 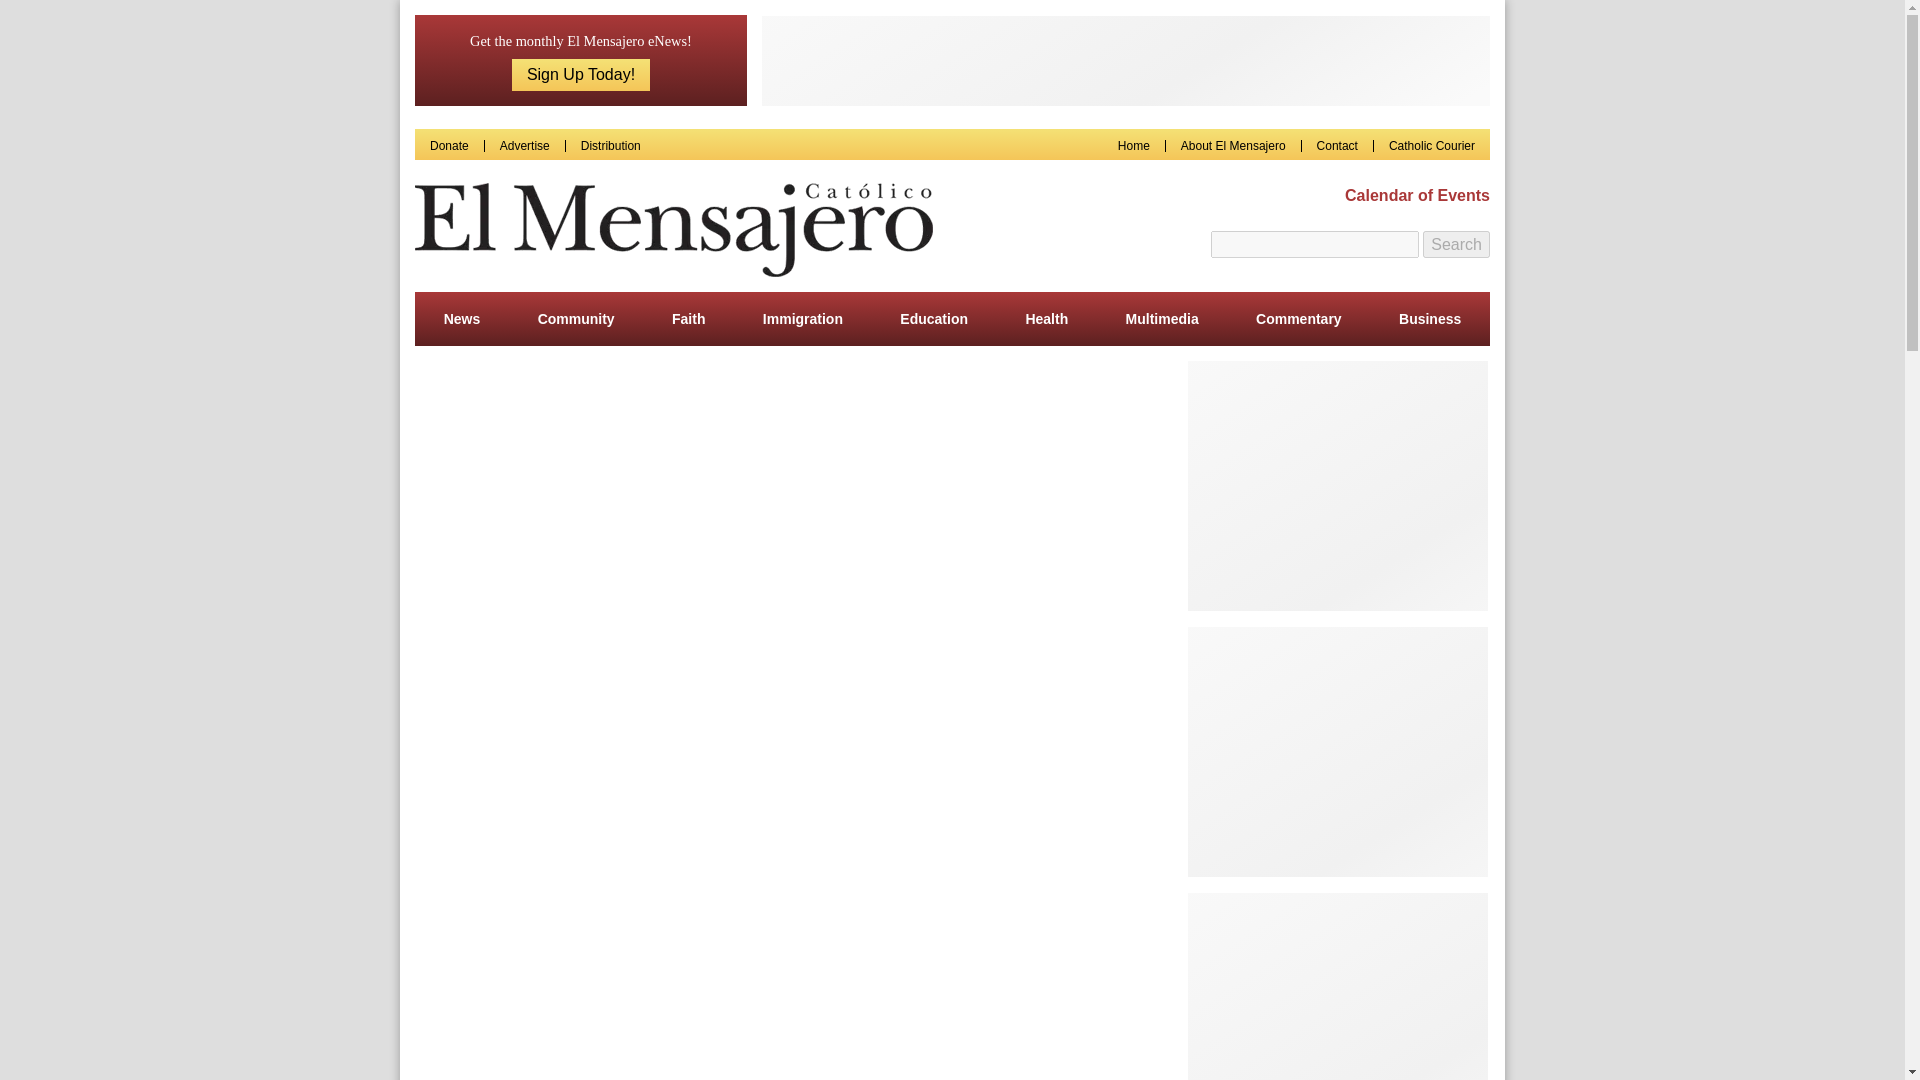 I want to click on Catholic Courier, so click(x=1431, y=146).